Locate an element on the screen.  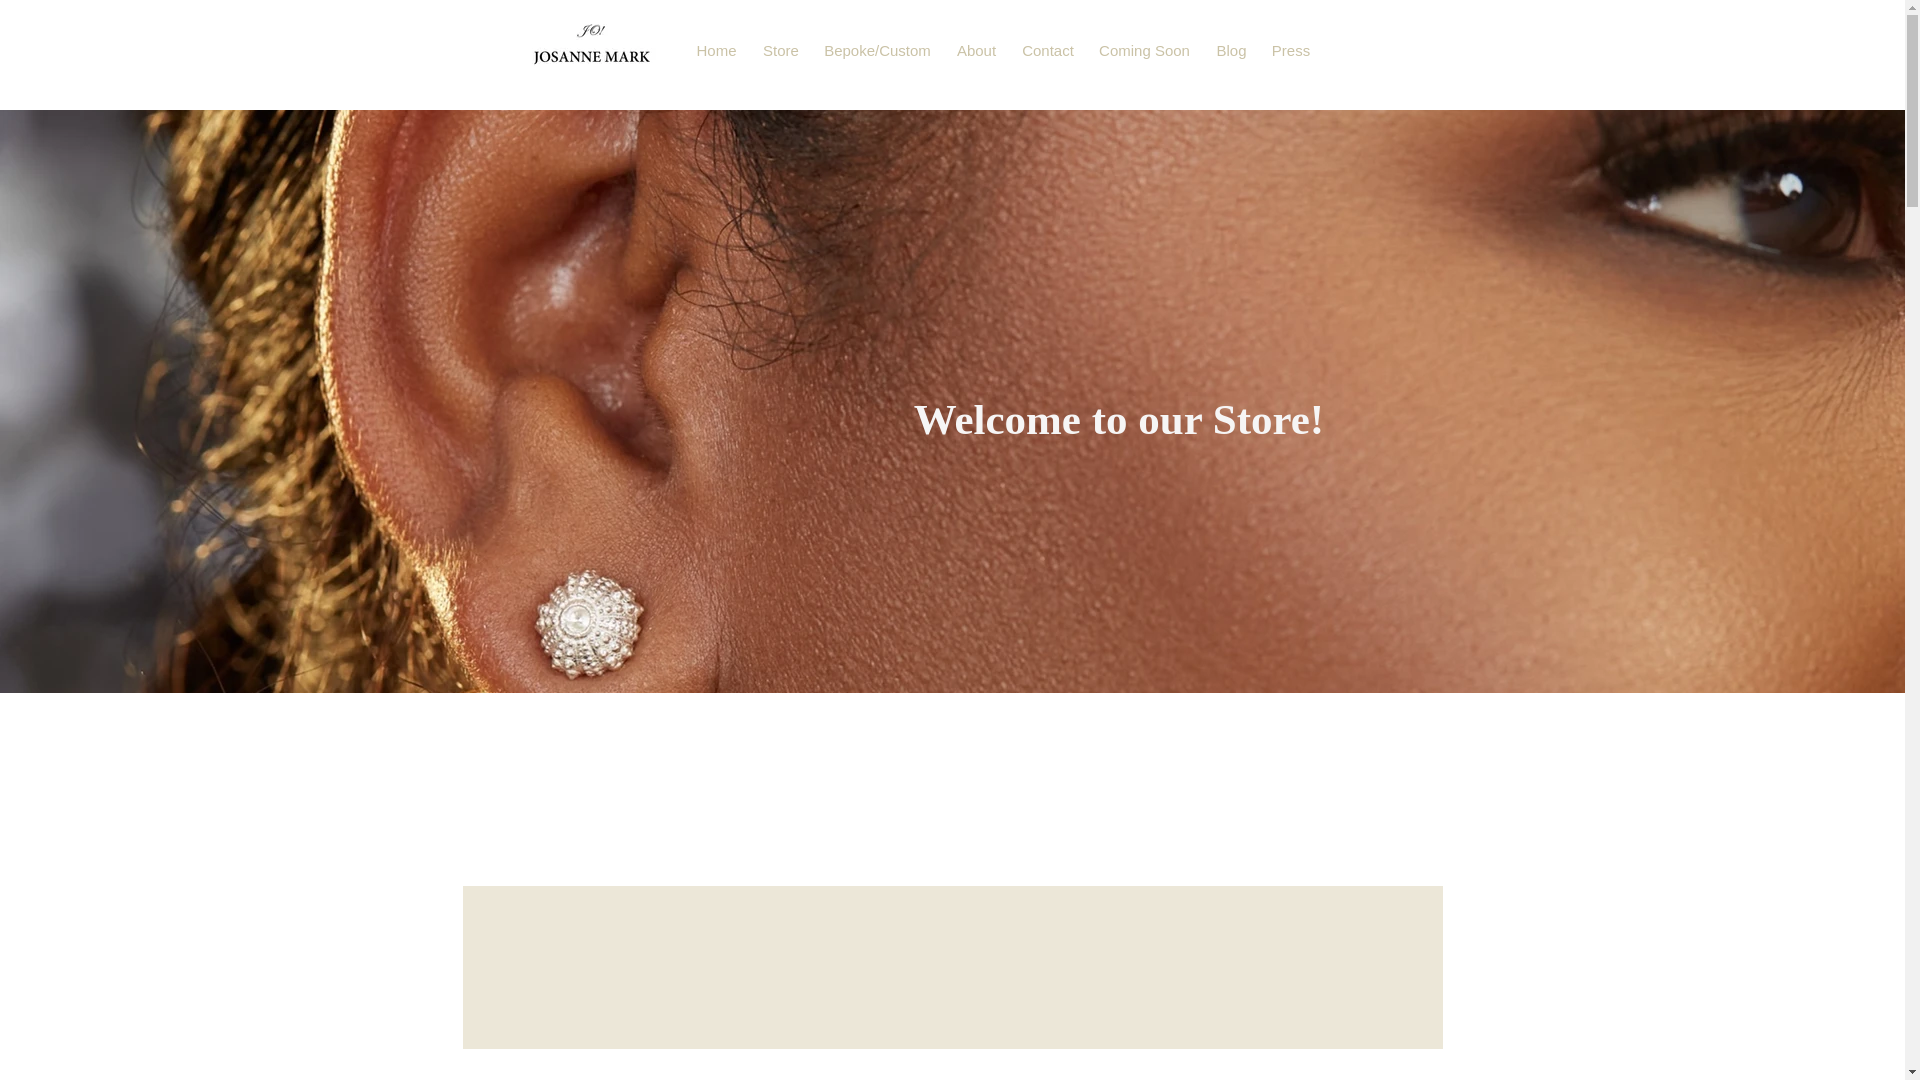
Home is located at coordinates (716, 50).